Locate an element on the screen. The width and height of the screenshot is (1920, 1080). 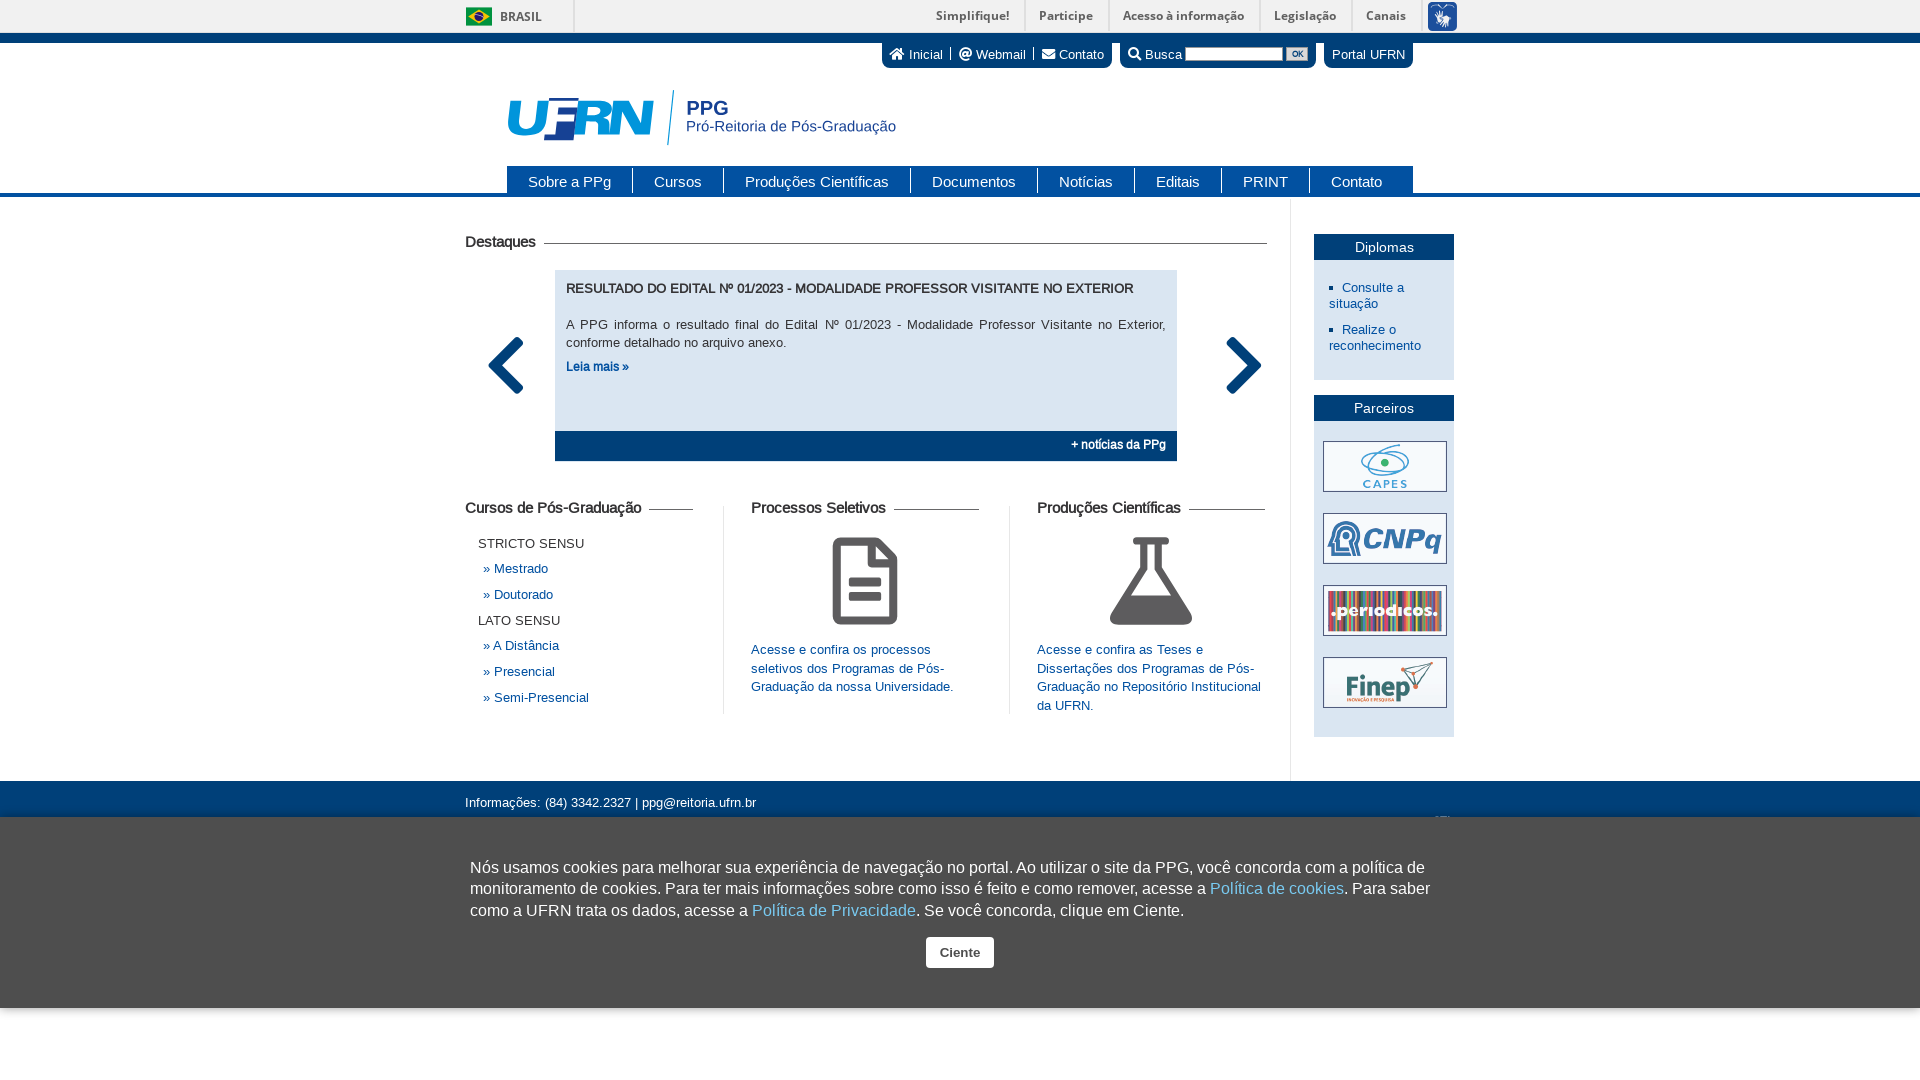
Acessar site da CAPES is located at coordinates (1384, 477).